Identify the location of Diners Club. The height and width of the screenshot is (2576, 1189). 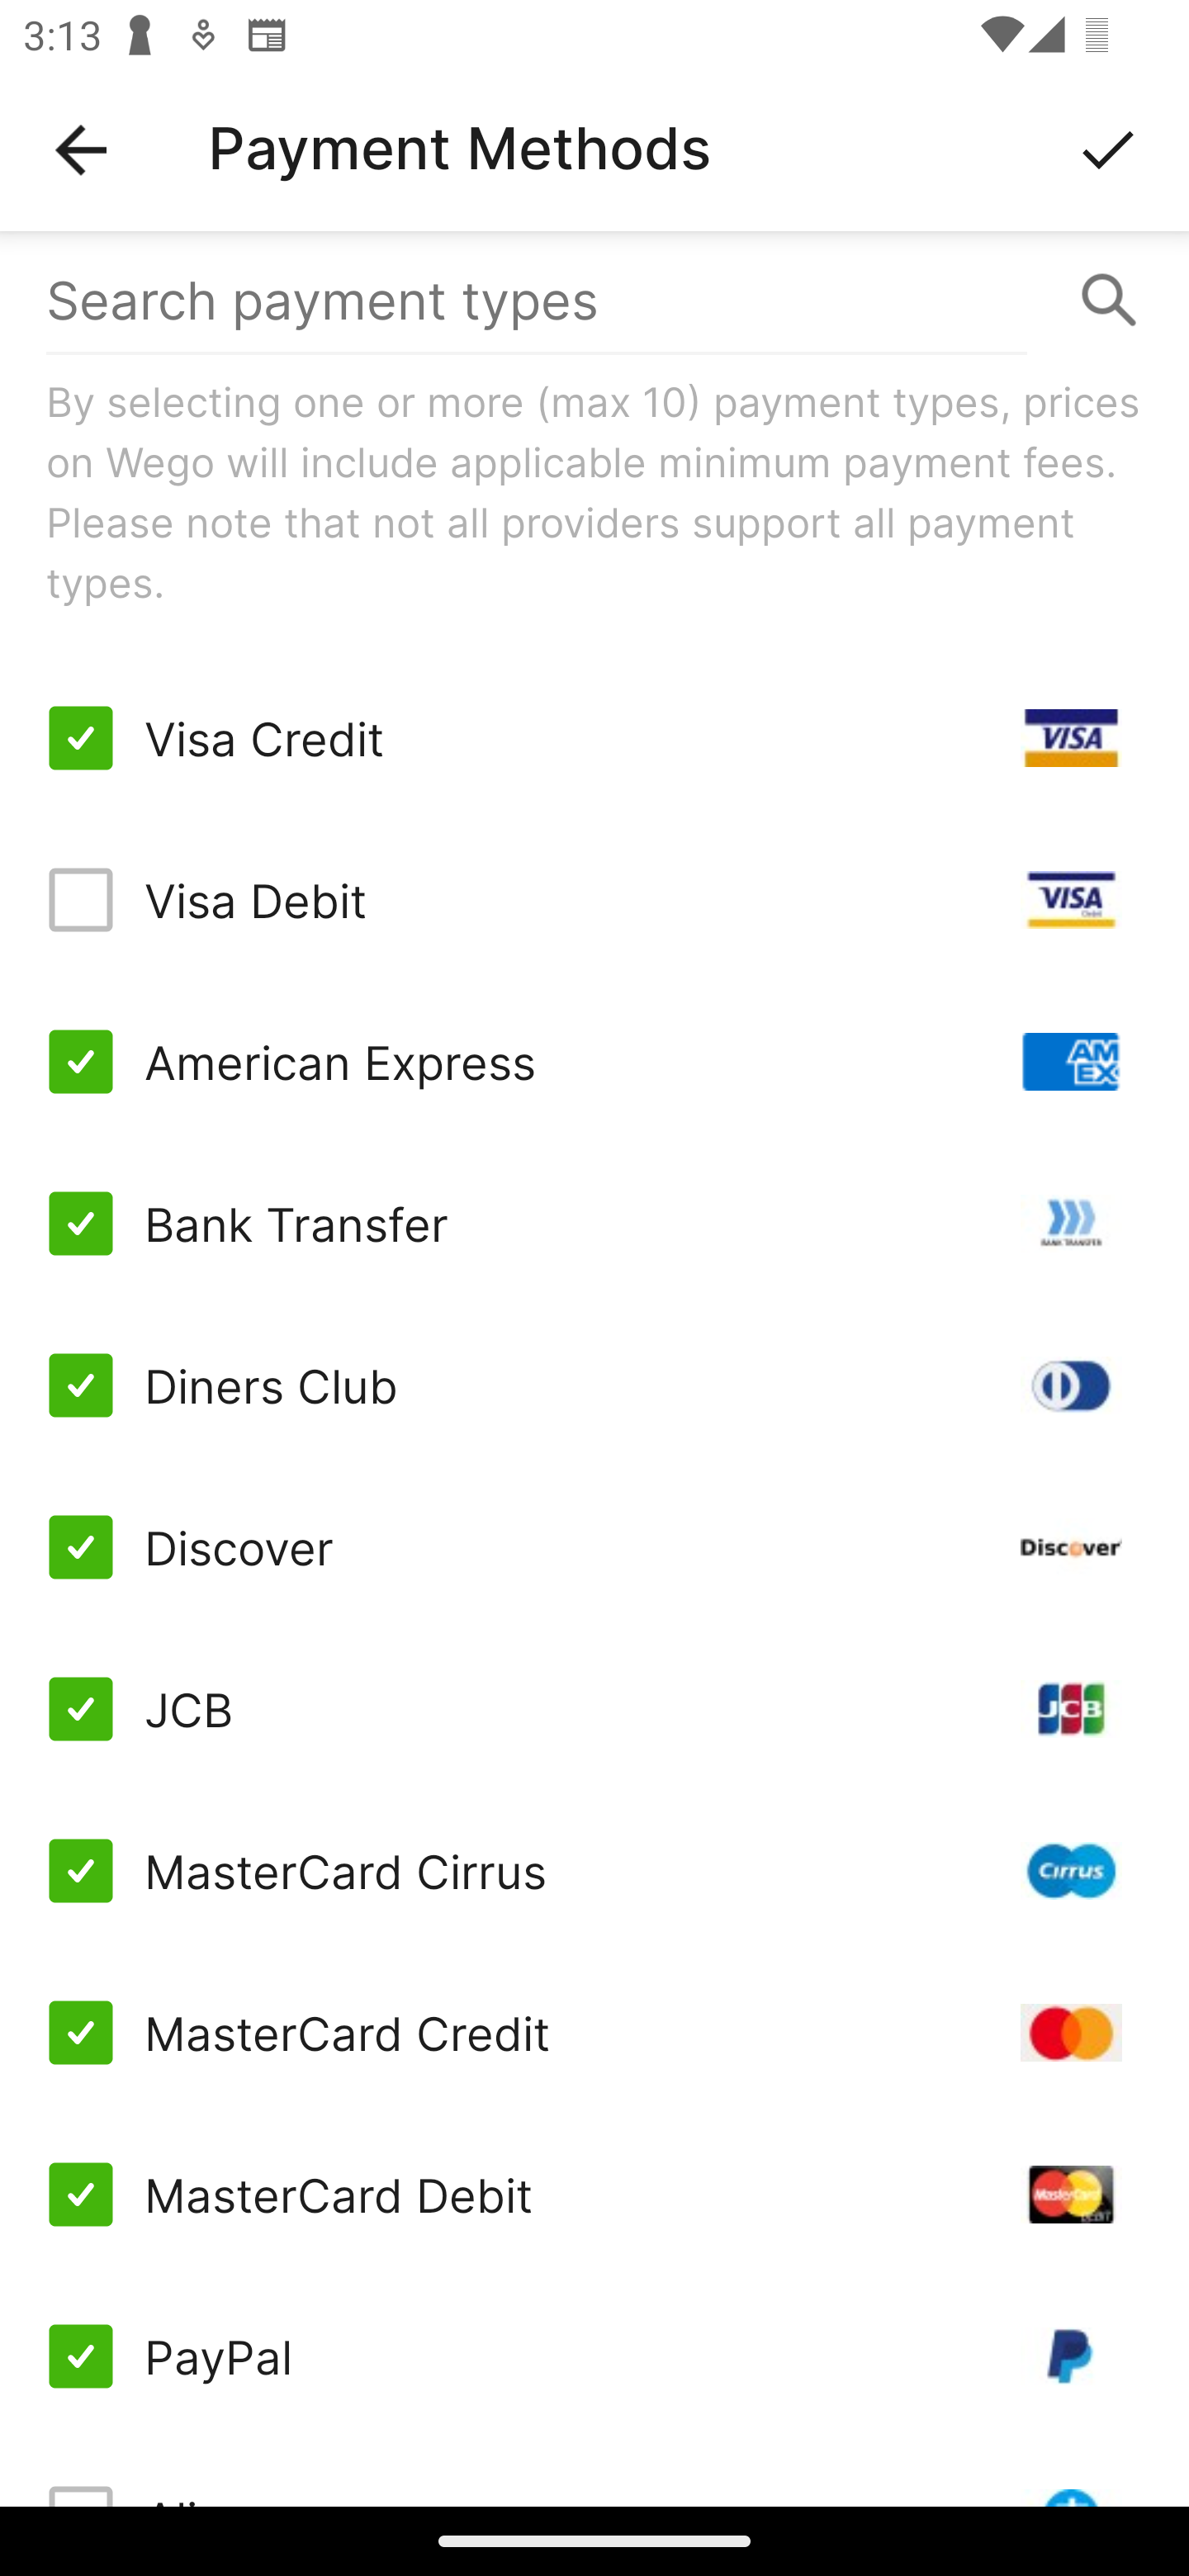
(594, 1384).